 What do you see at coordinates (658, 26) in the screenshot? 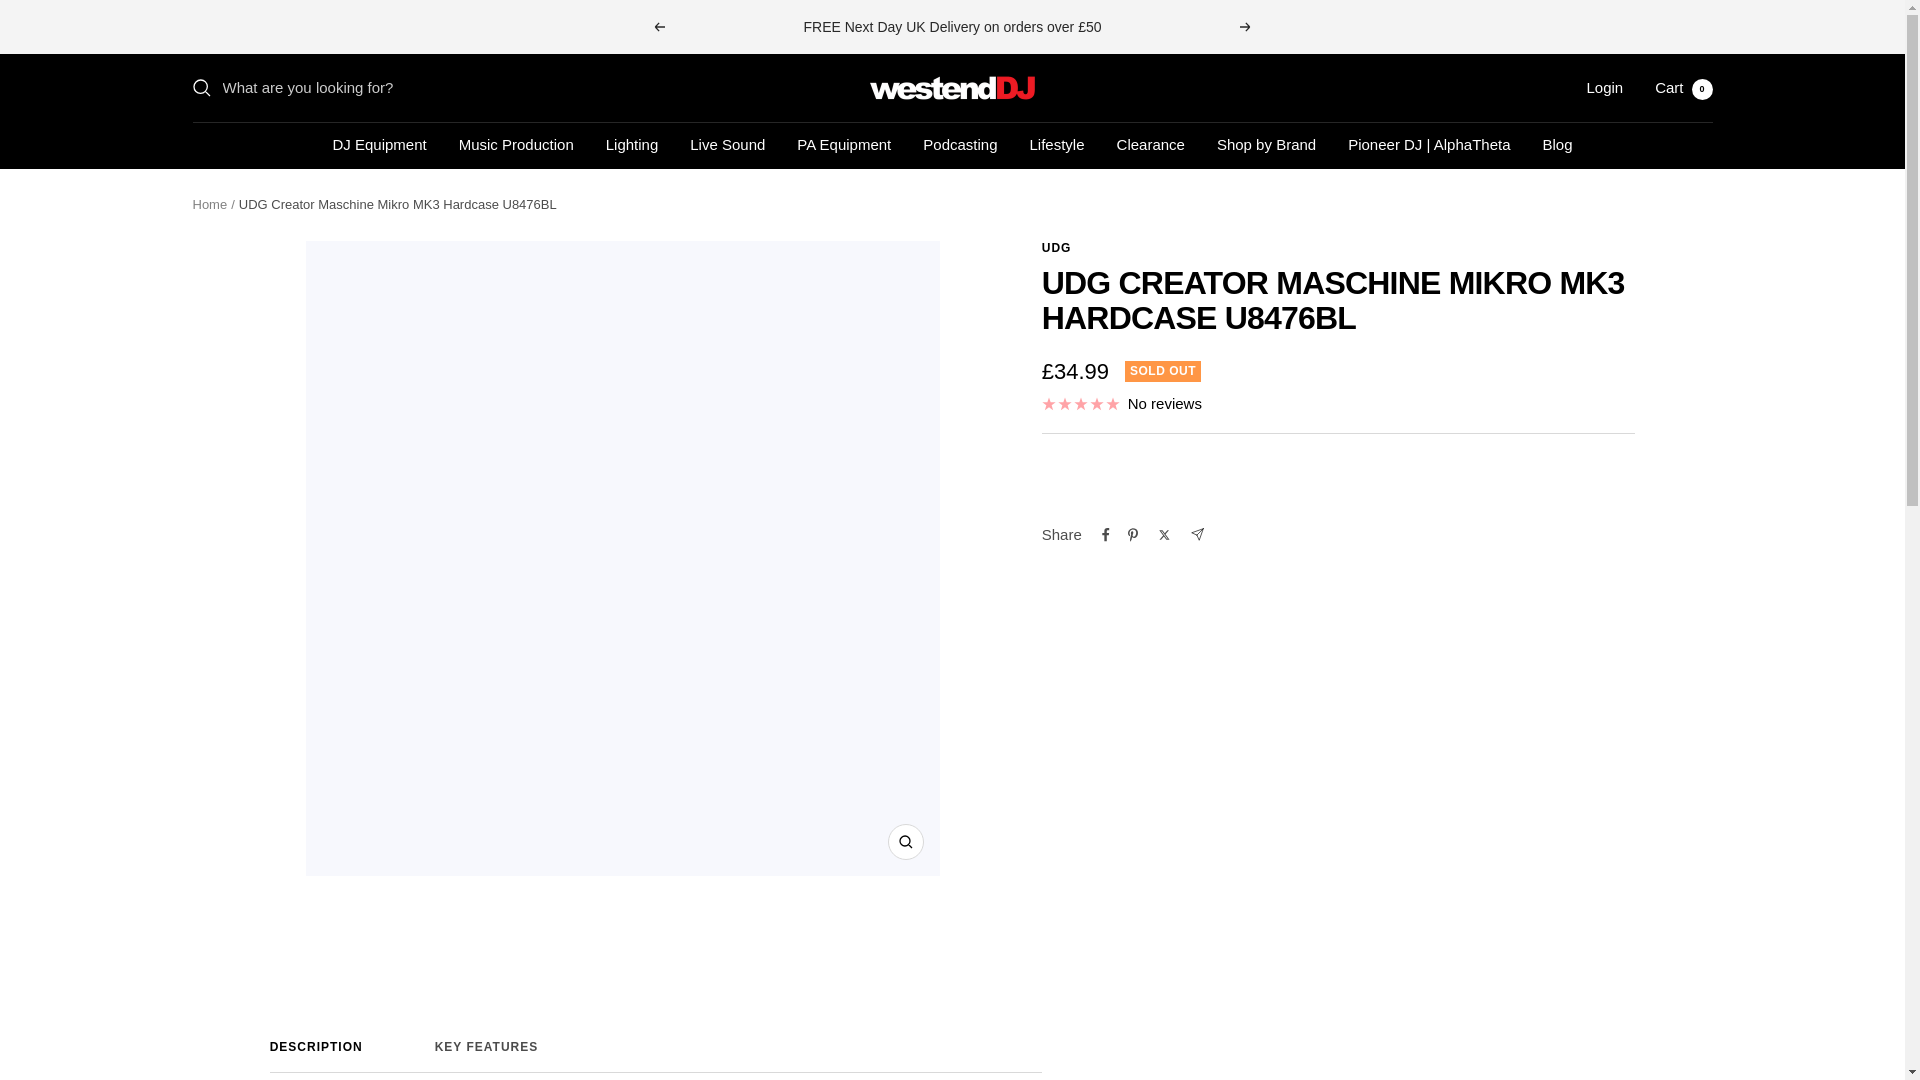
I see `Podcasting` at bounding box center [658, 26].